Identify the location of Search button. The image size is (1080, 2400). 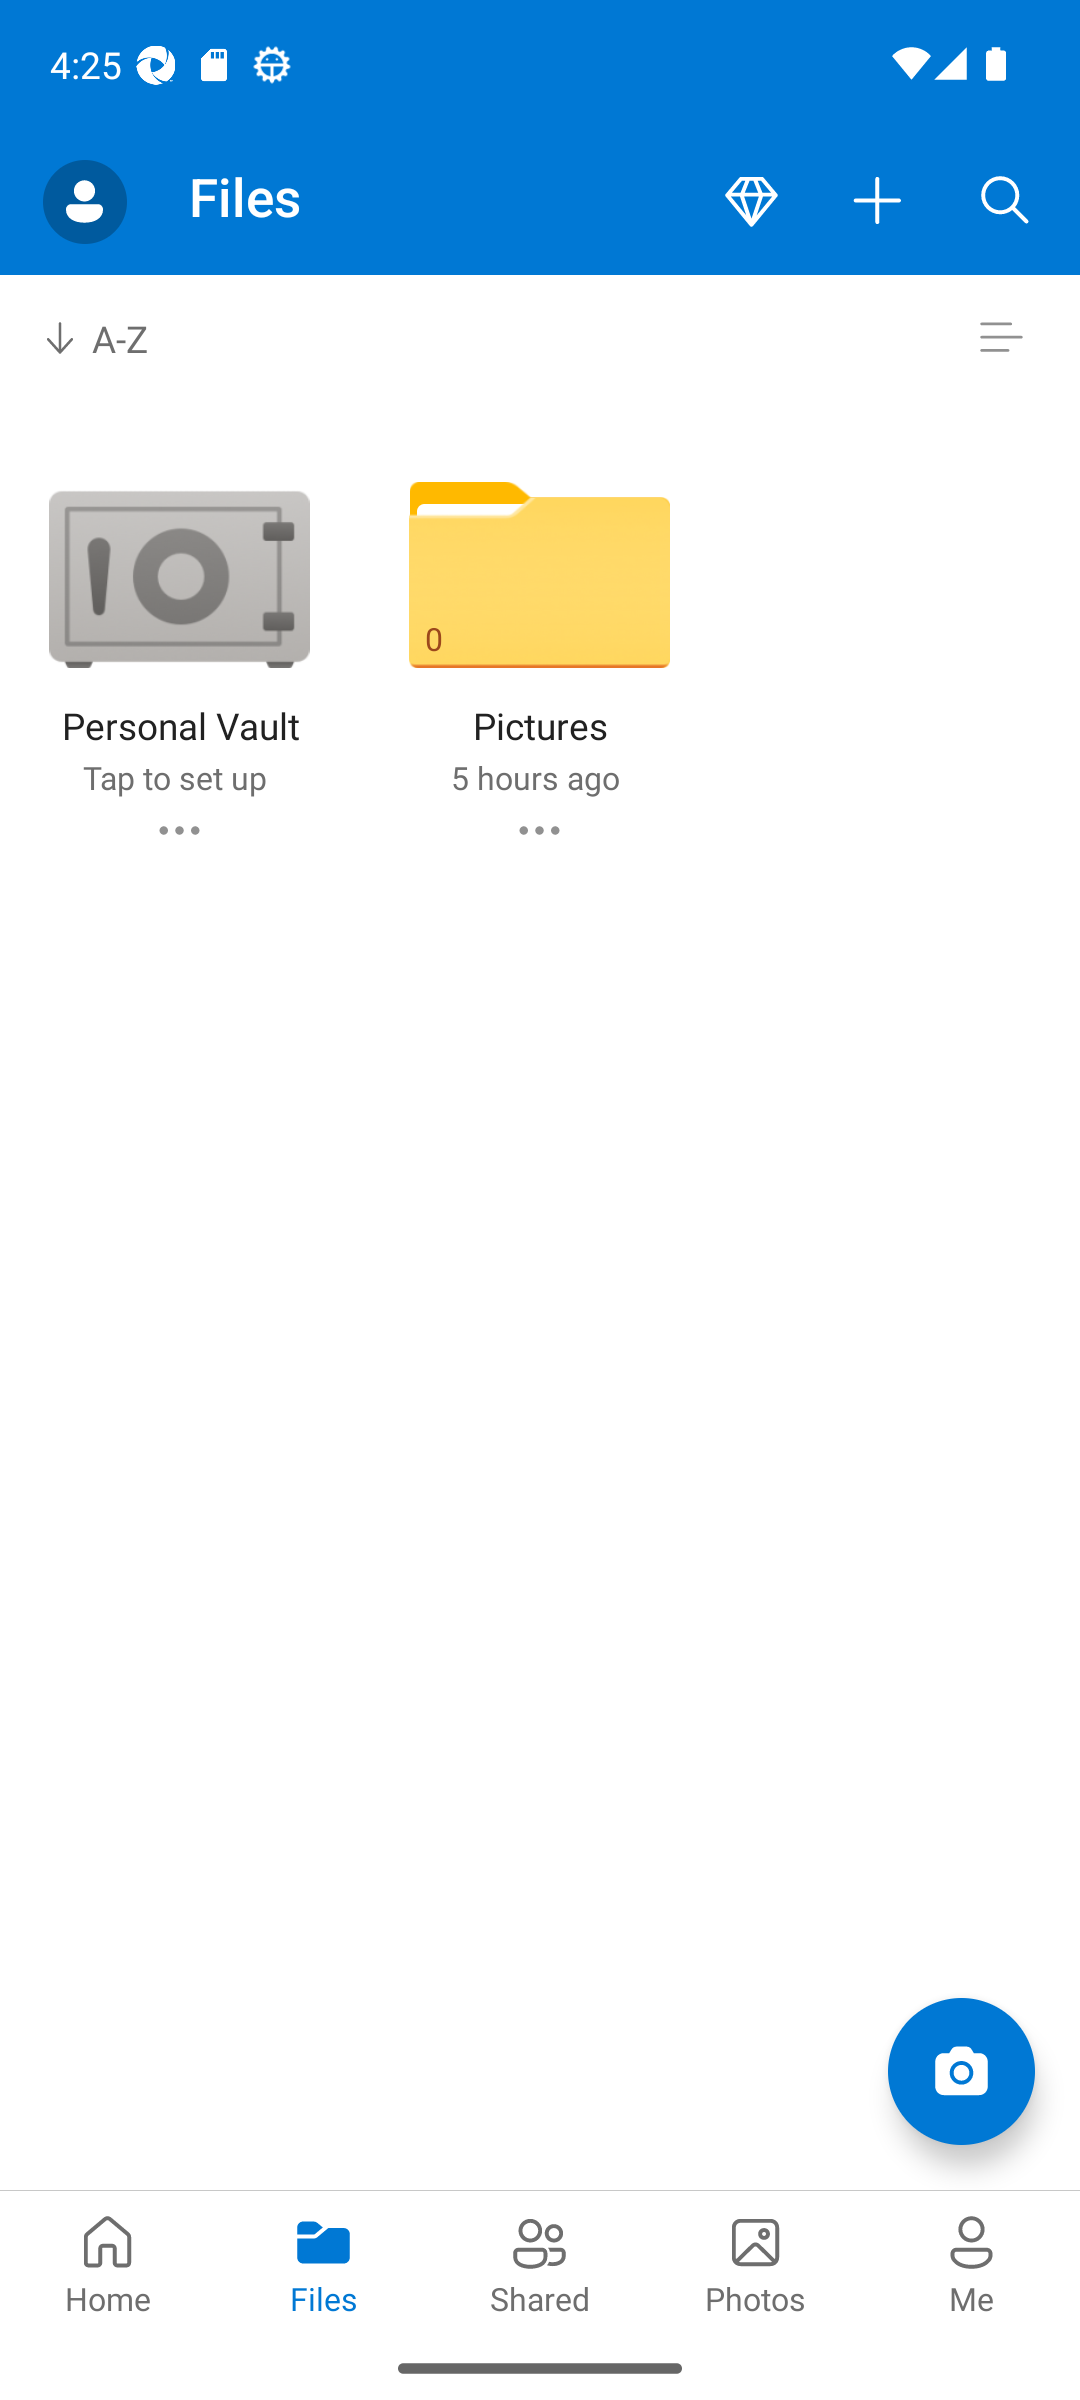
(1005, 202).